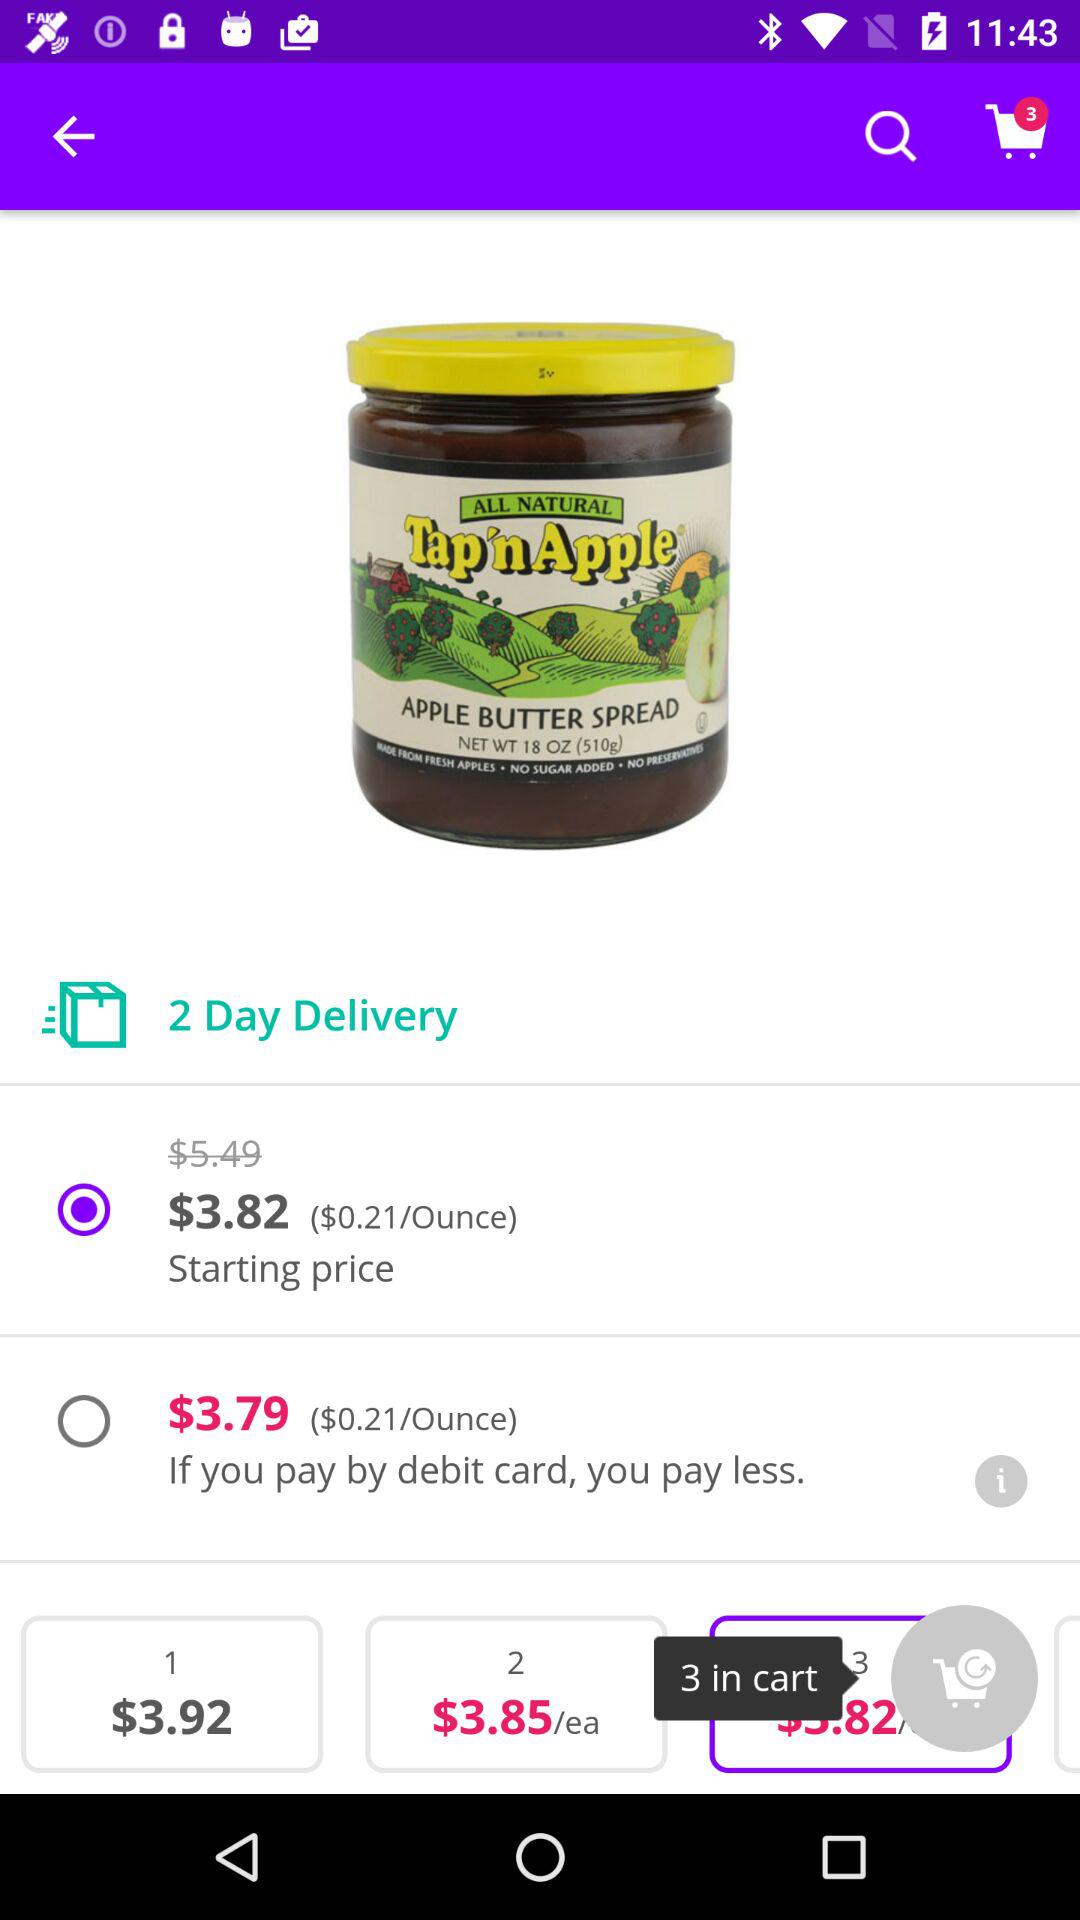 This screenshot has width=1080, height=1920. Describe the element at coordinates (1001, 1480) in the screenshot. I see `click icon to the right of if you pay icon` at that location.